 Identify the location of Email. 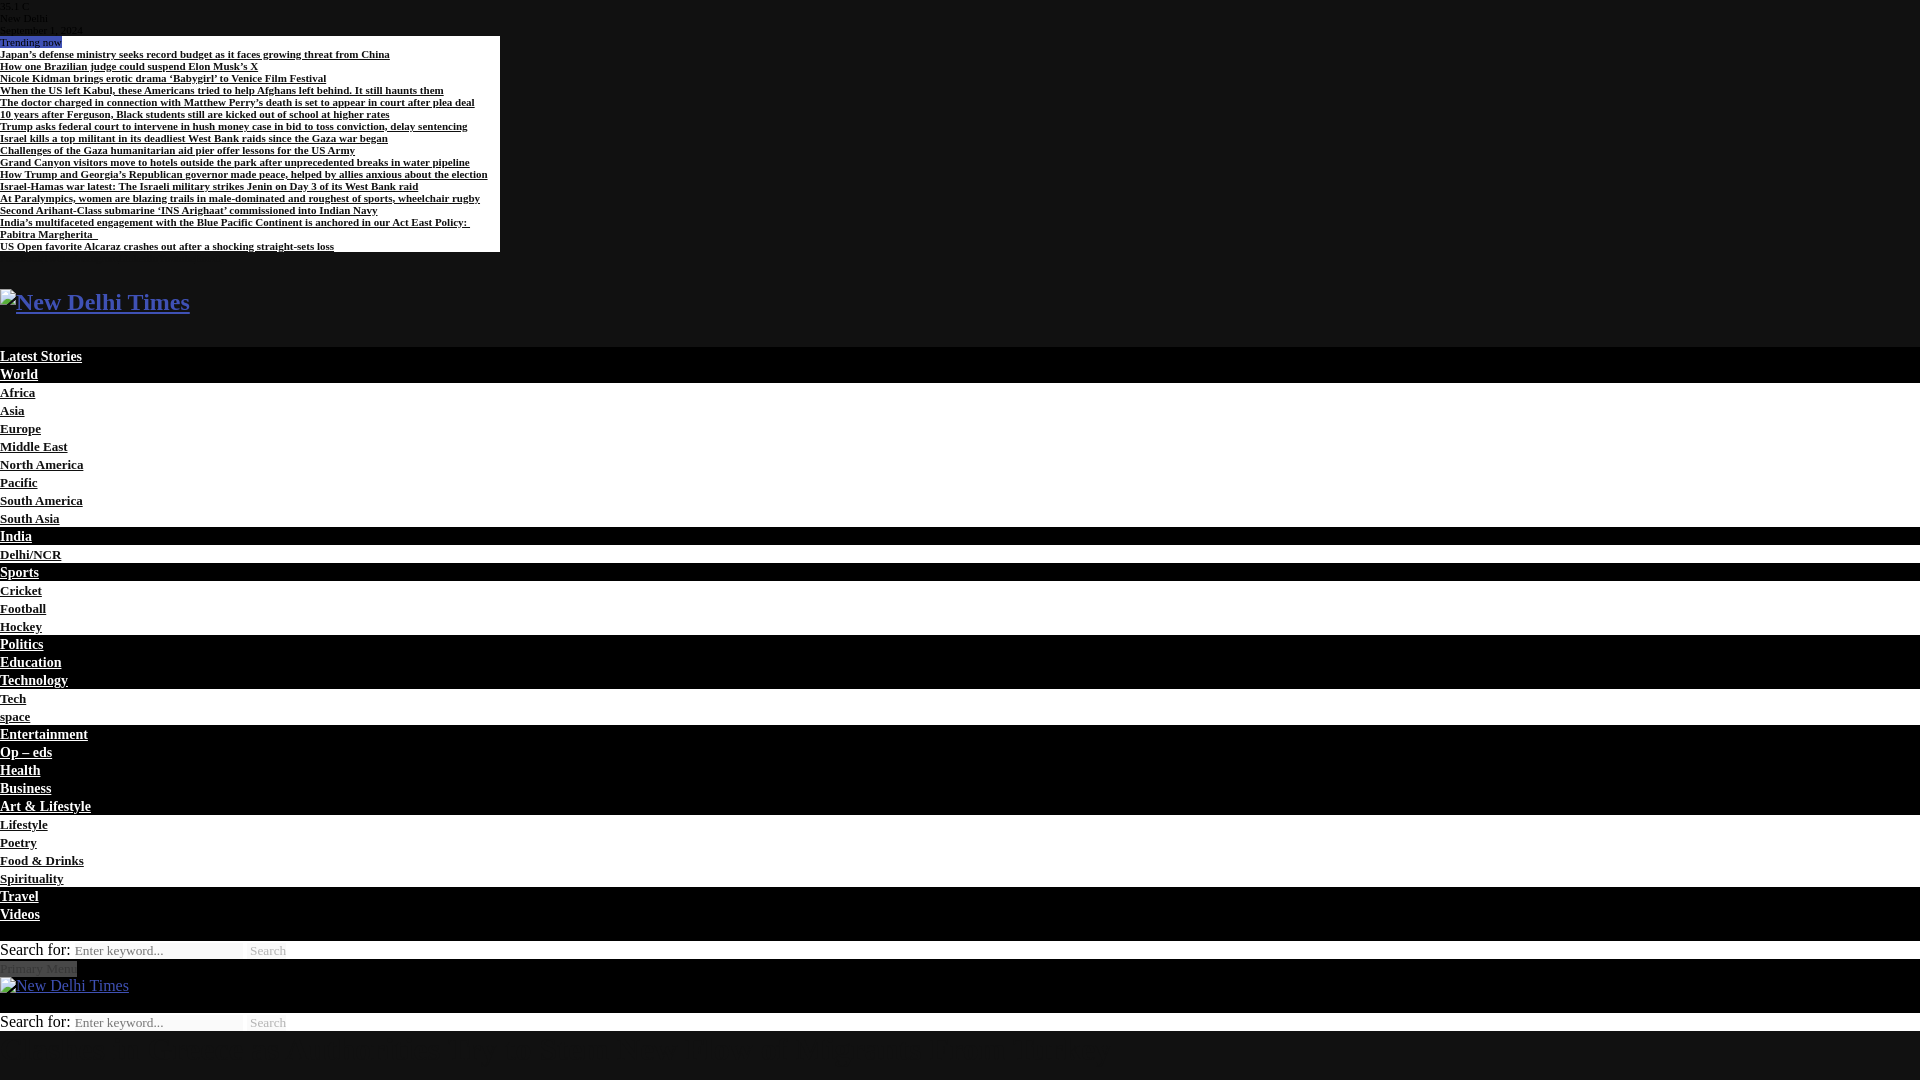
(208, 257).